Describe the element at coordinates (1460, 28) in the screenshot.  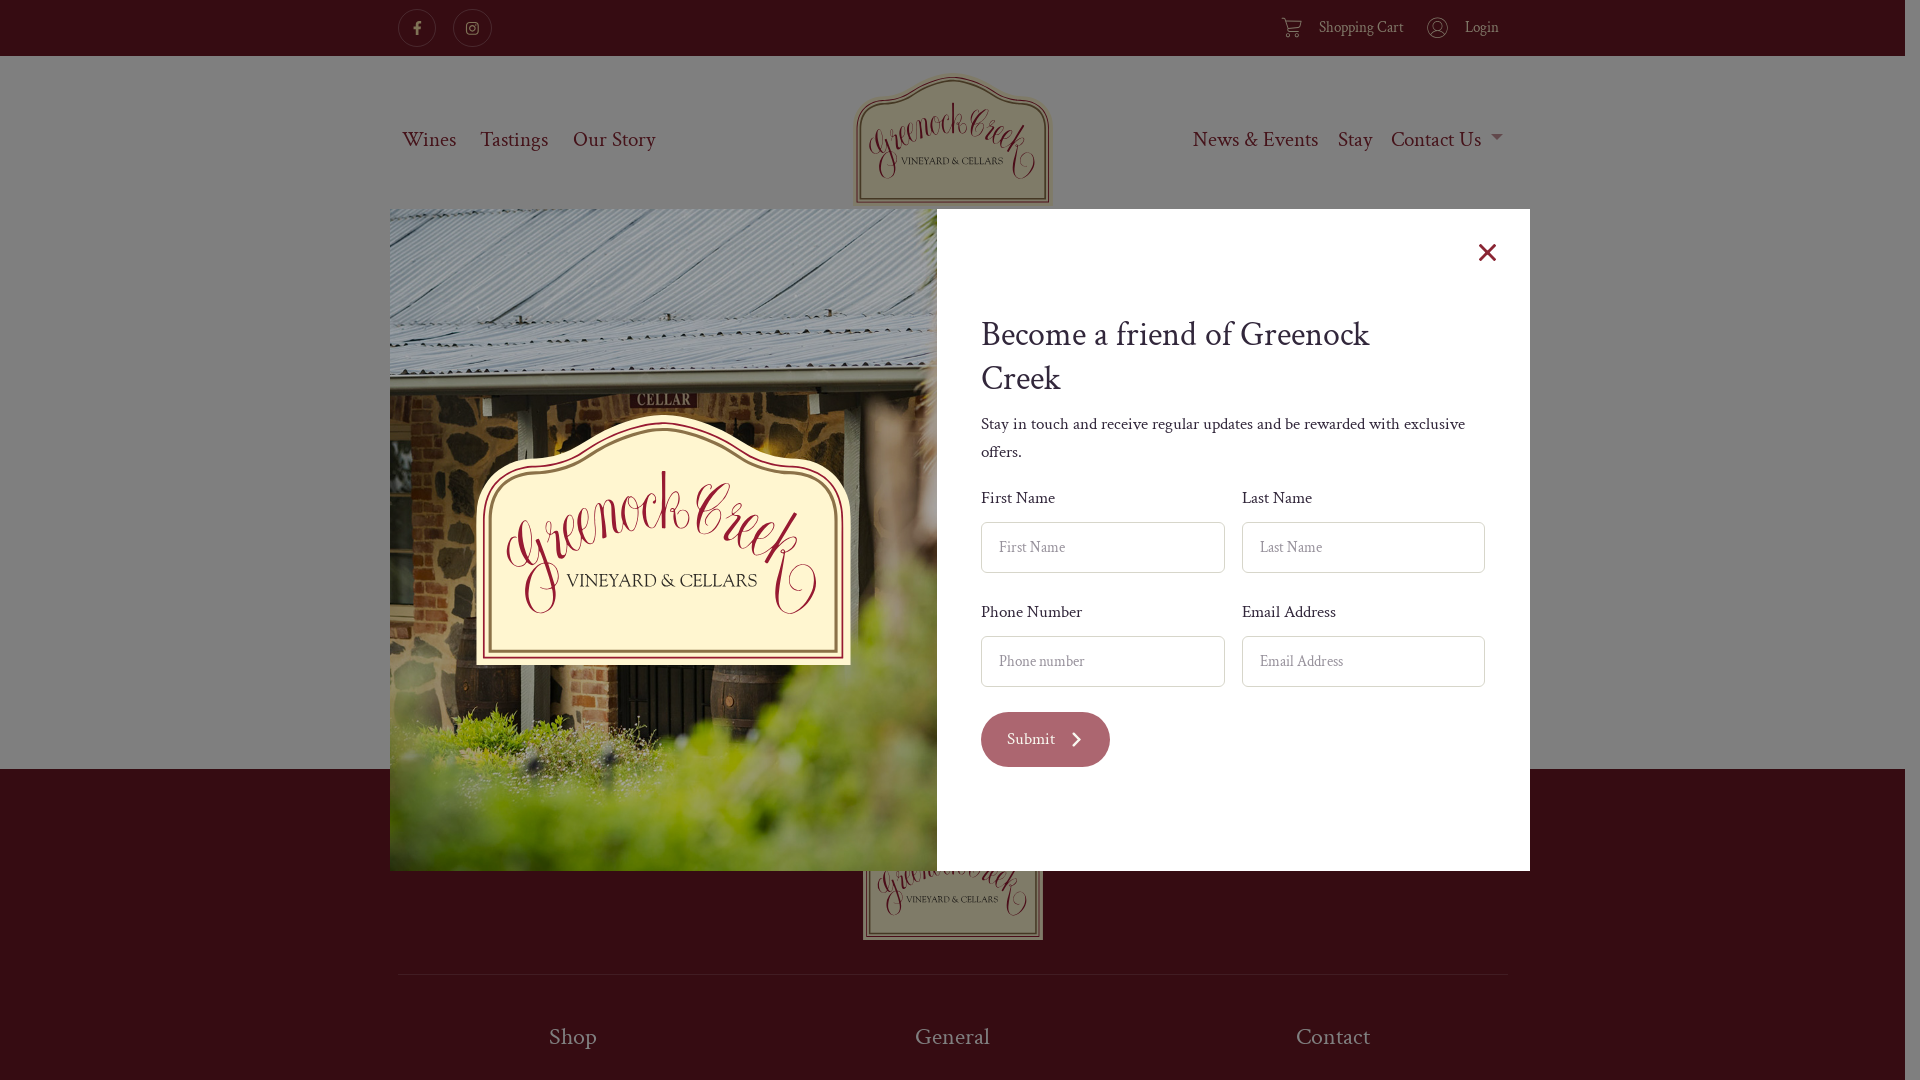
I see `Login` at that location.